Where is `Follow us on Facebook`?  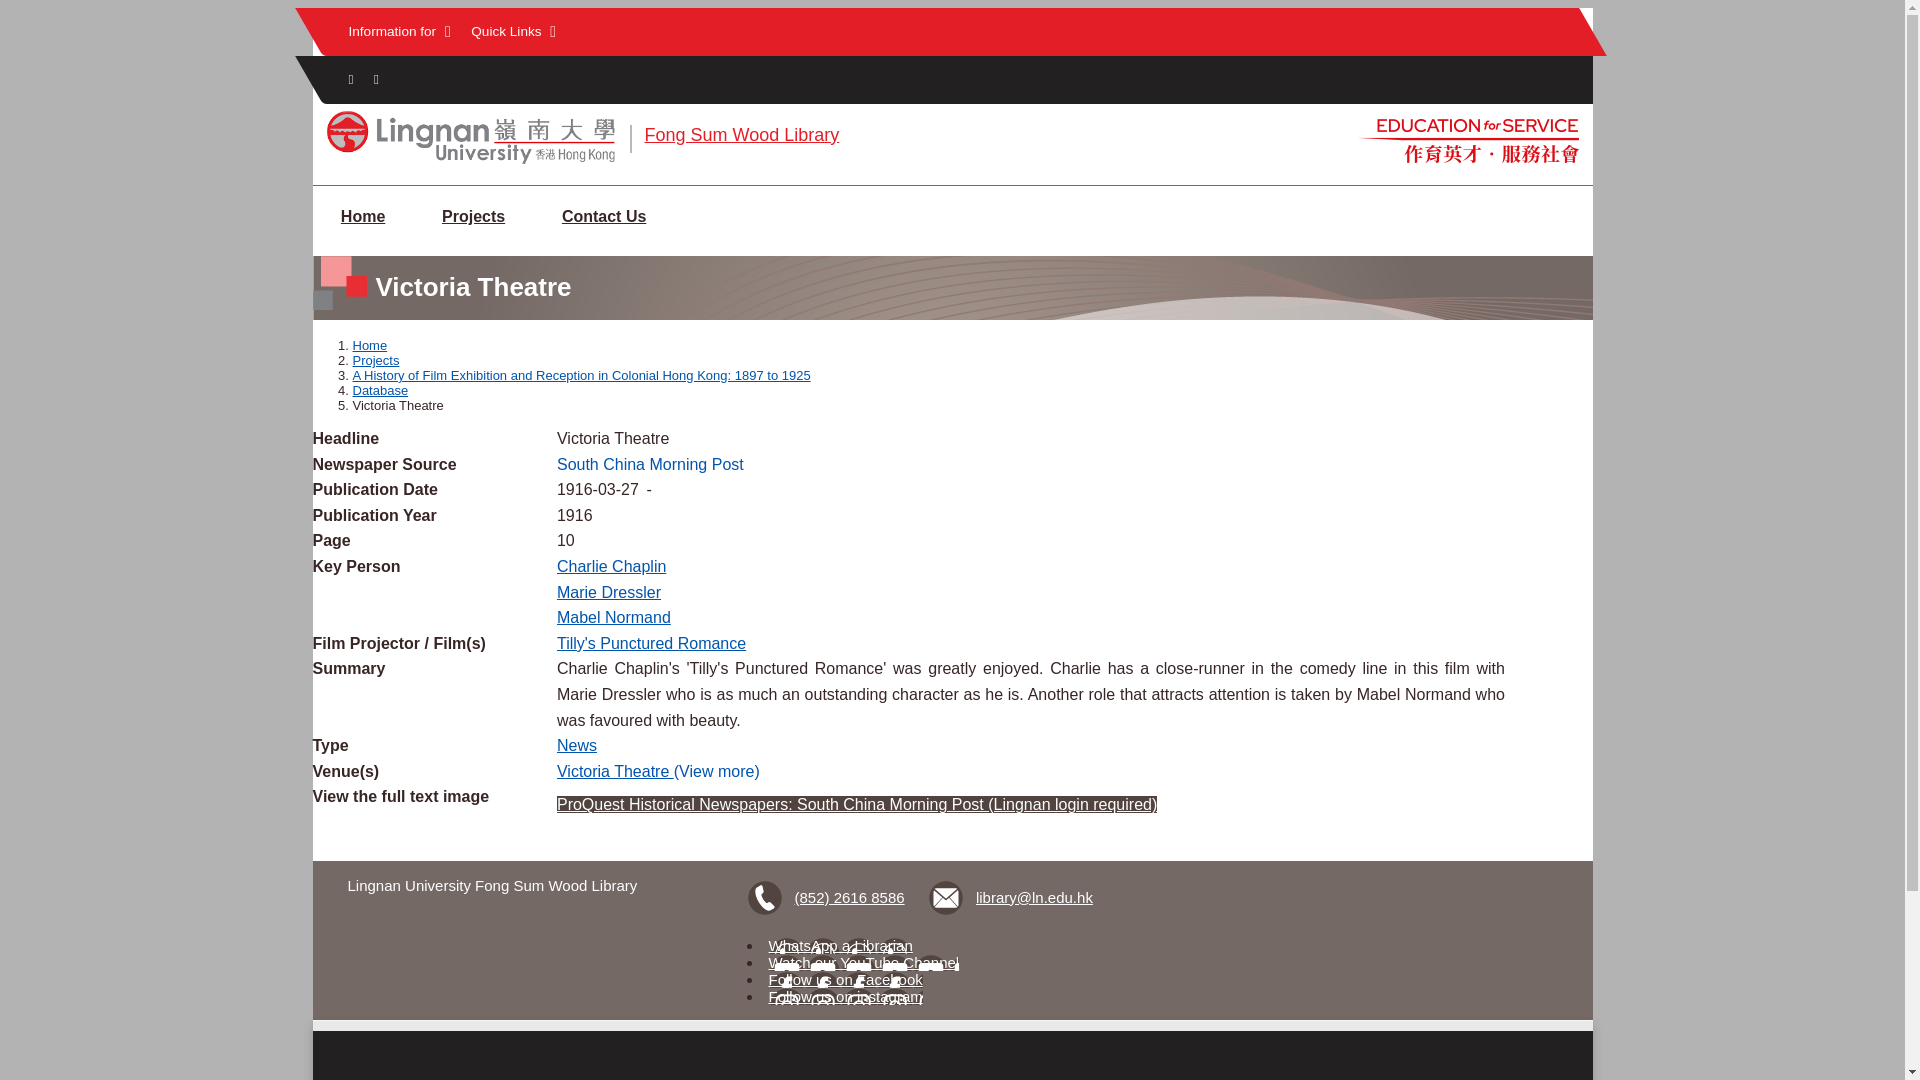
Follow us on Facebook is located at coordinates (846, 979).